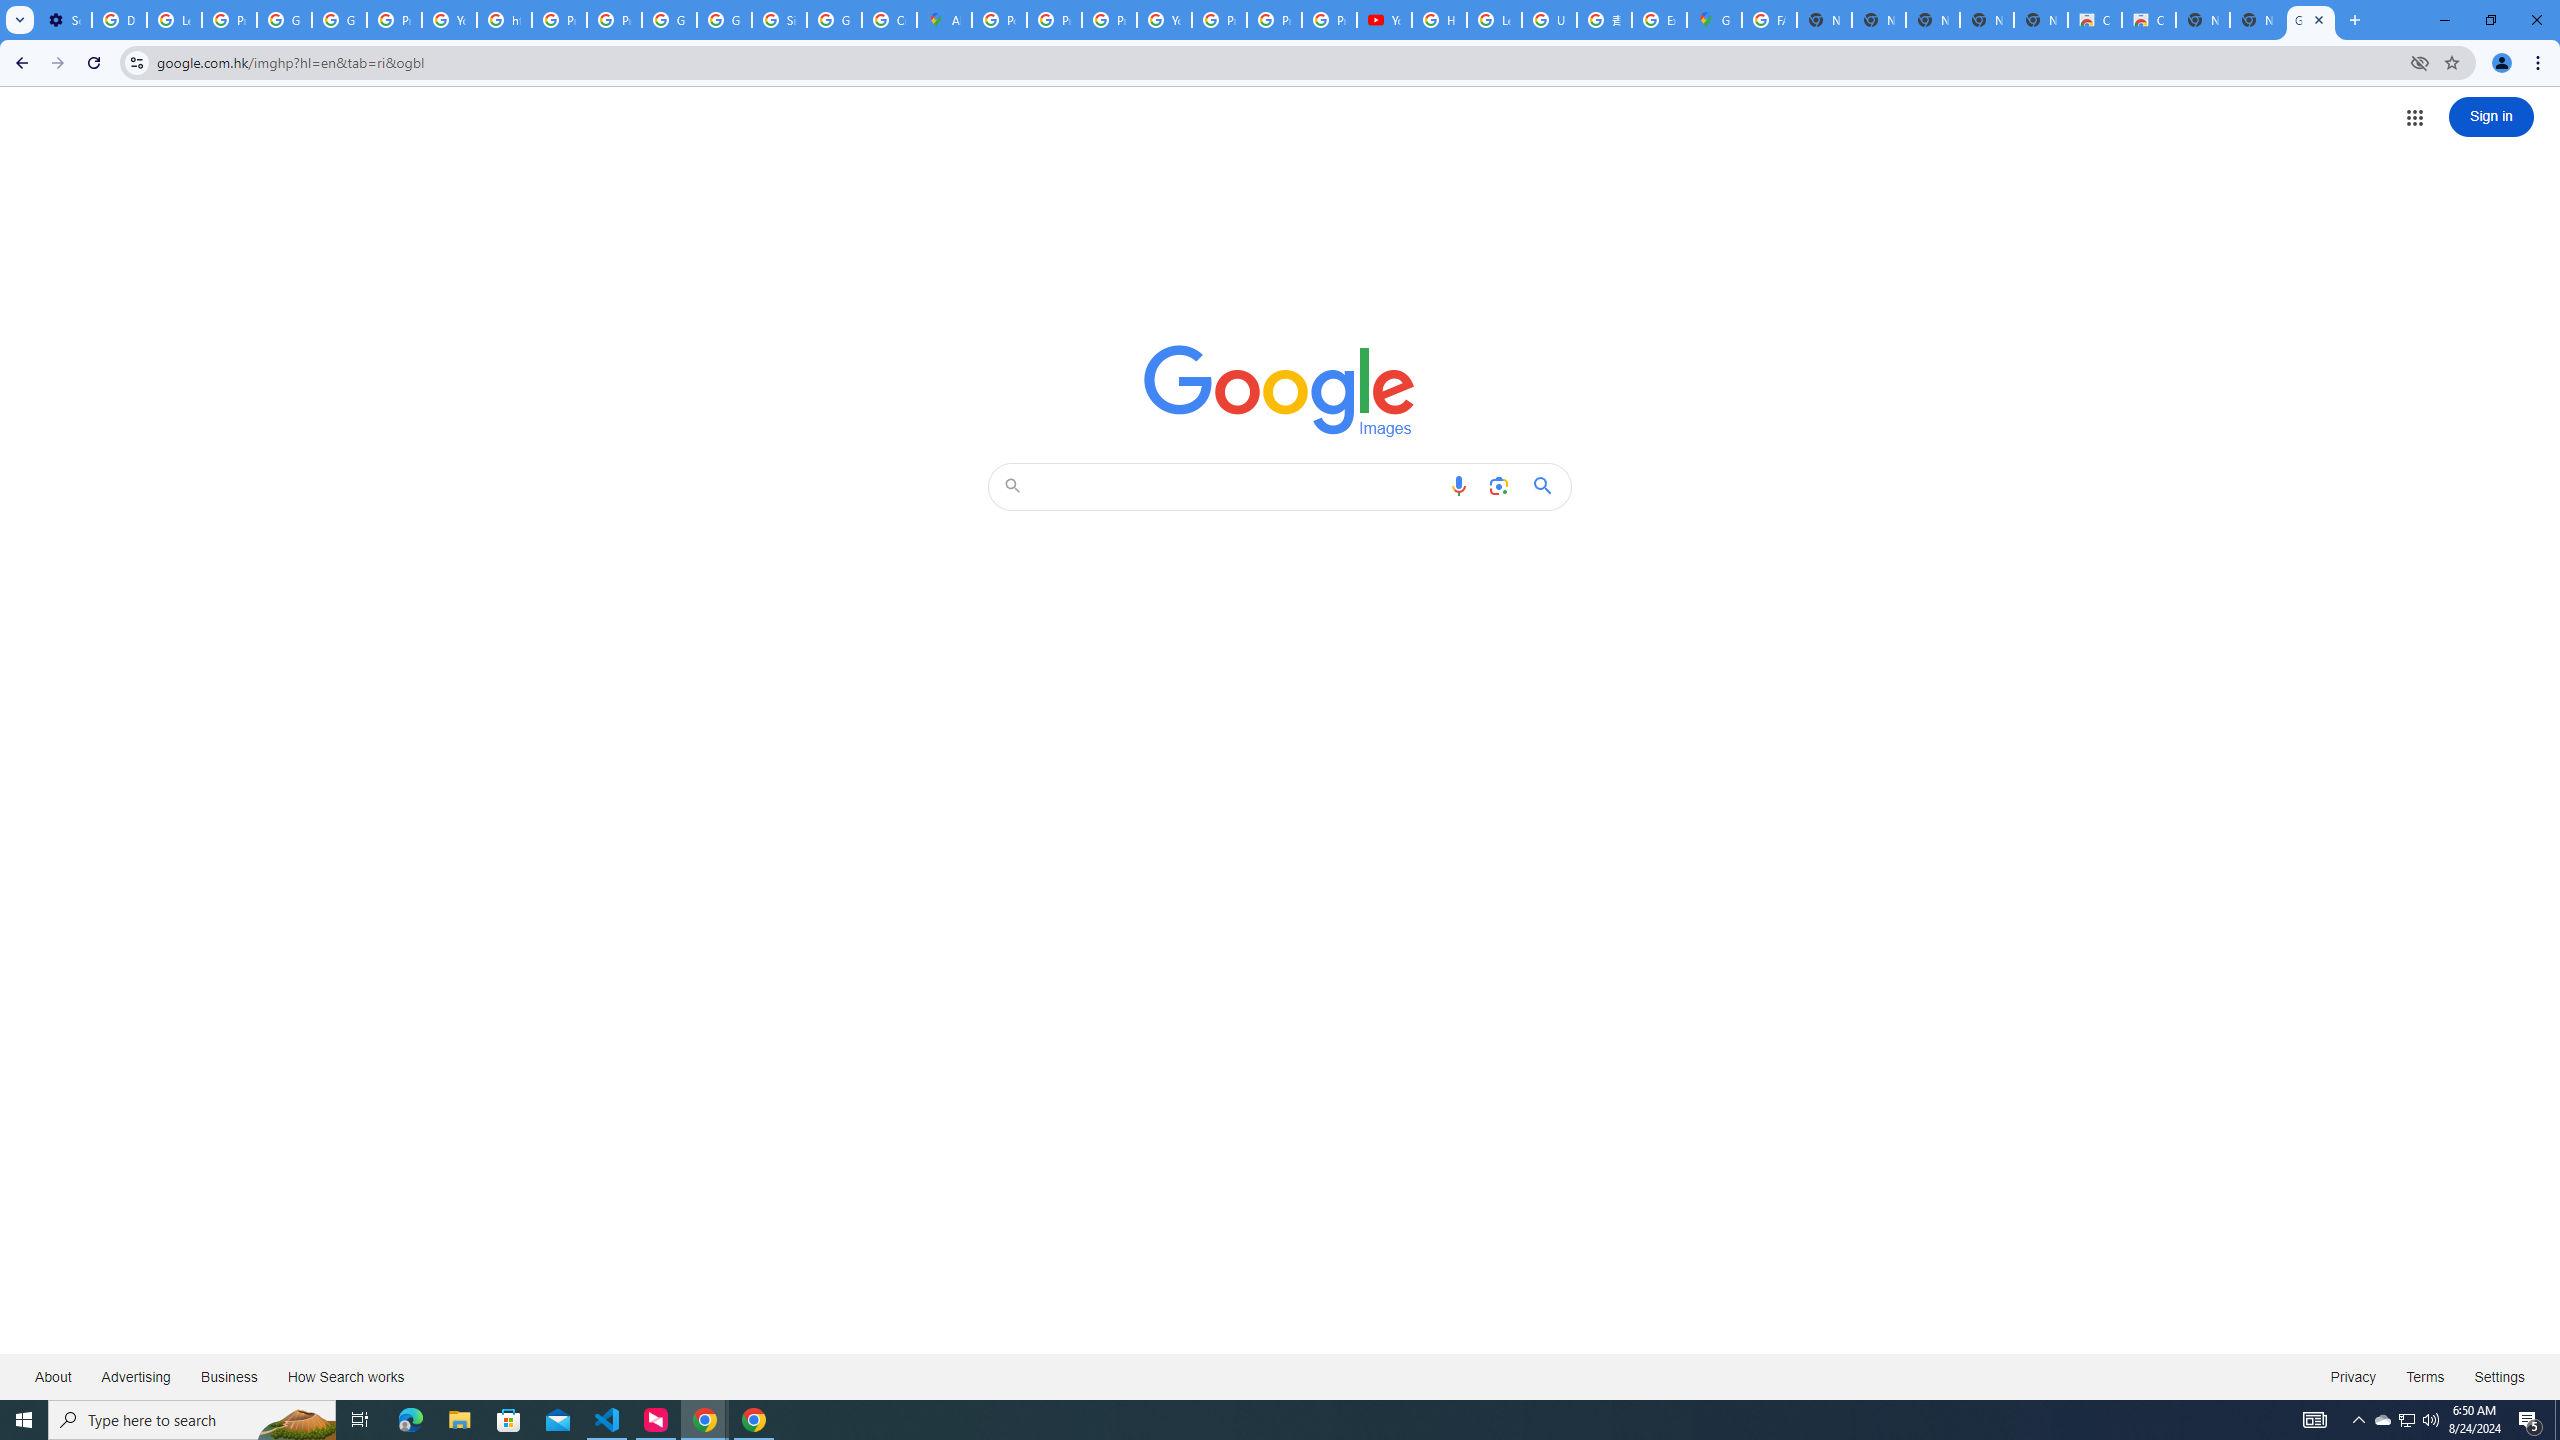  Describe the element at coordinates (2094, 20) in the screenshot. I see `Classic Blue - Chrome Web Store` at that location.